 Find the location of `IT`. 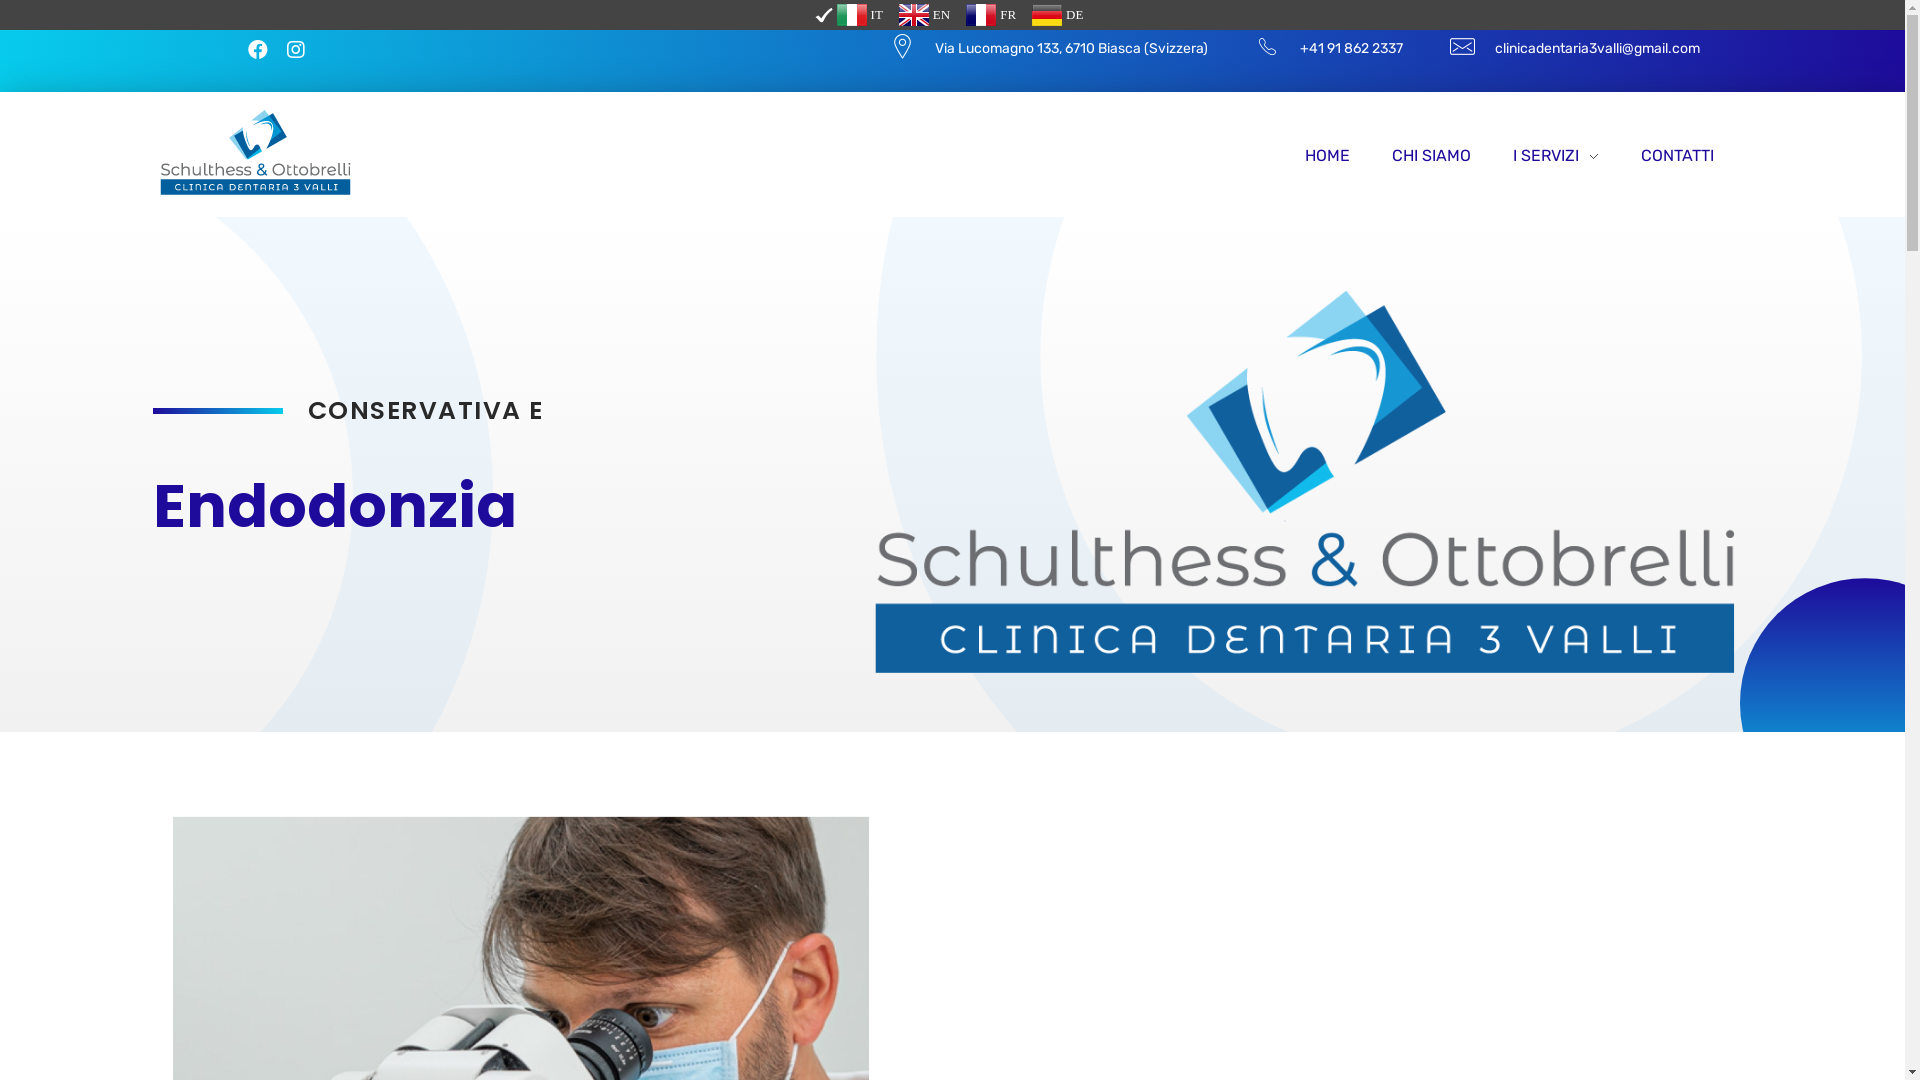

IT is located at coordinates (852, 15).